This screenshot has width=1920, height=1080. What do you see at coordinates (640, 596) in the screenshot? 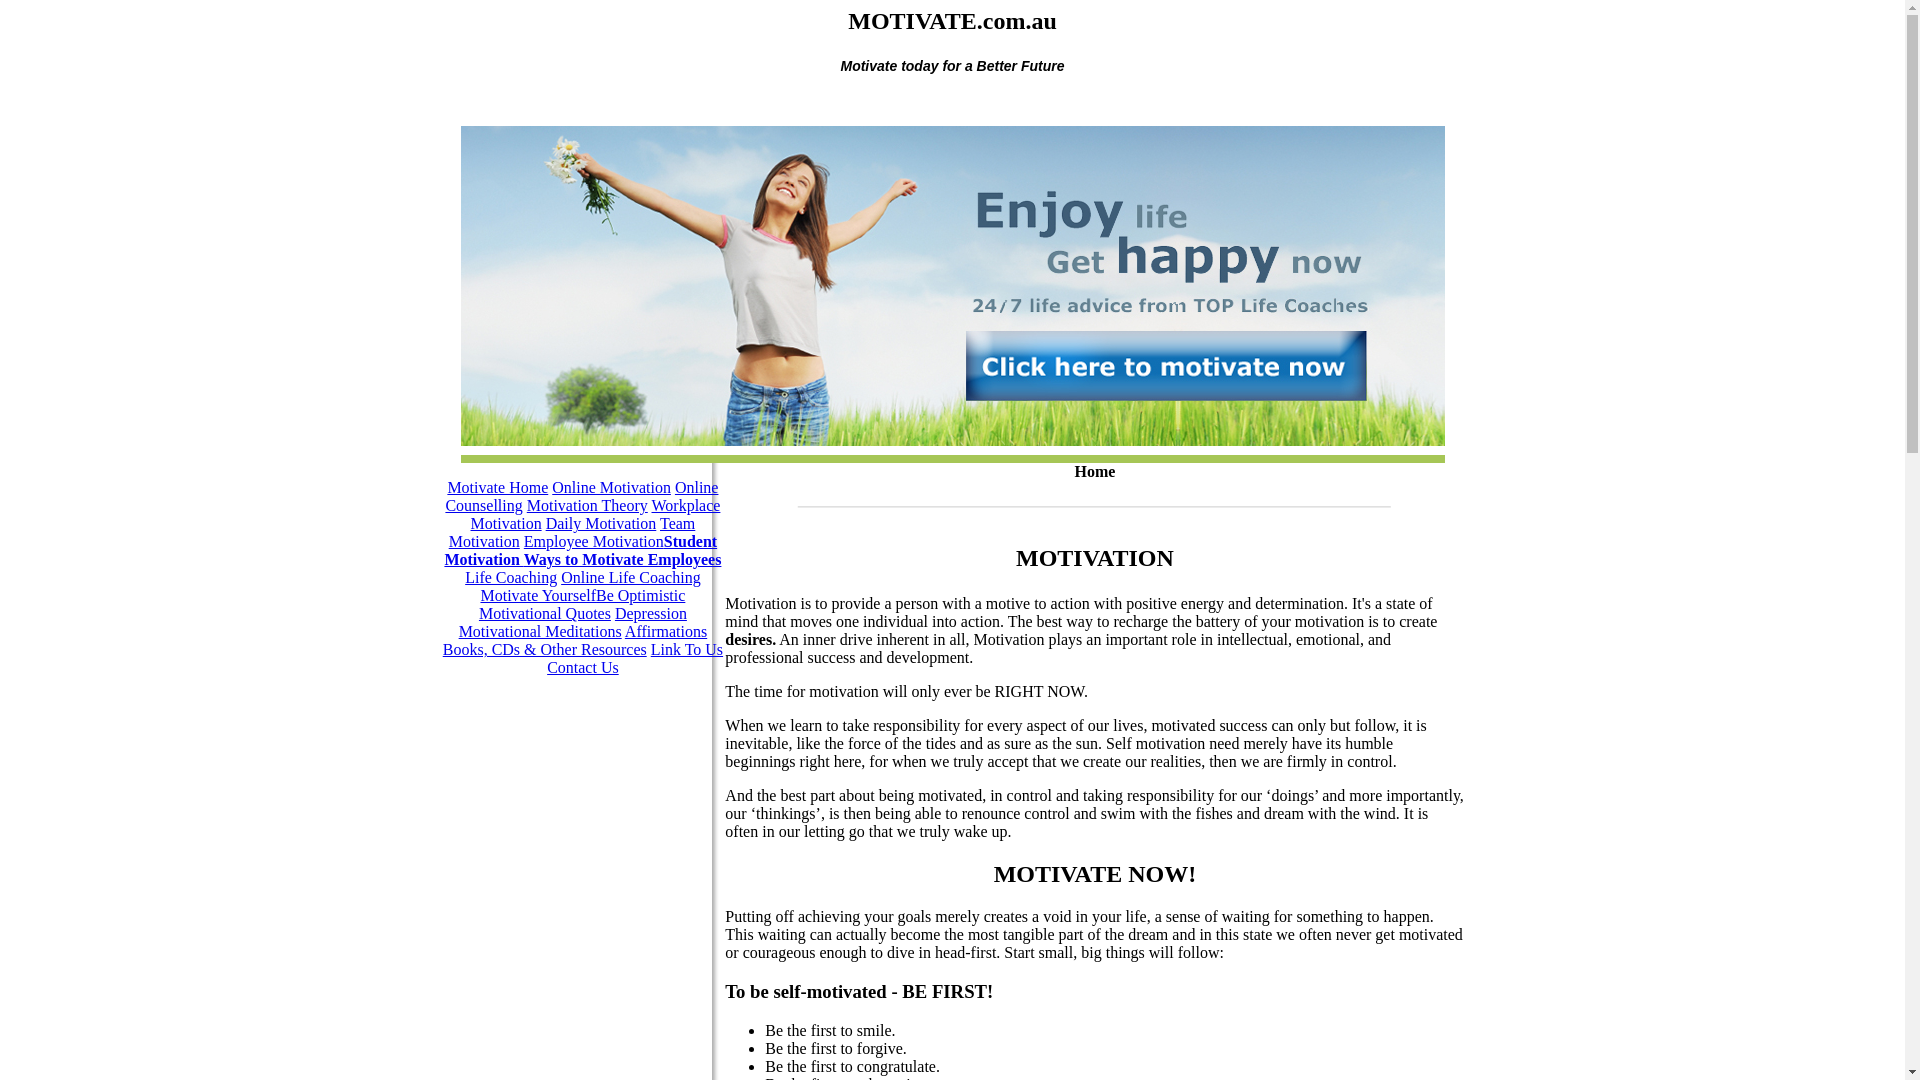
I see `Be Optimistic` at bounding box center [640, 596].